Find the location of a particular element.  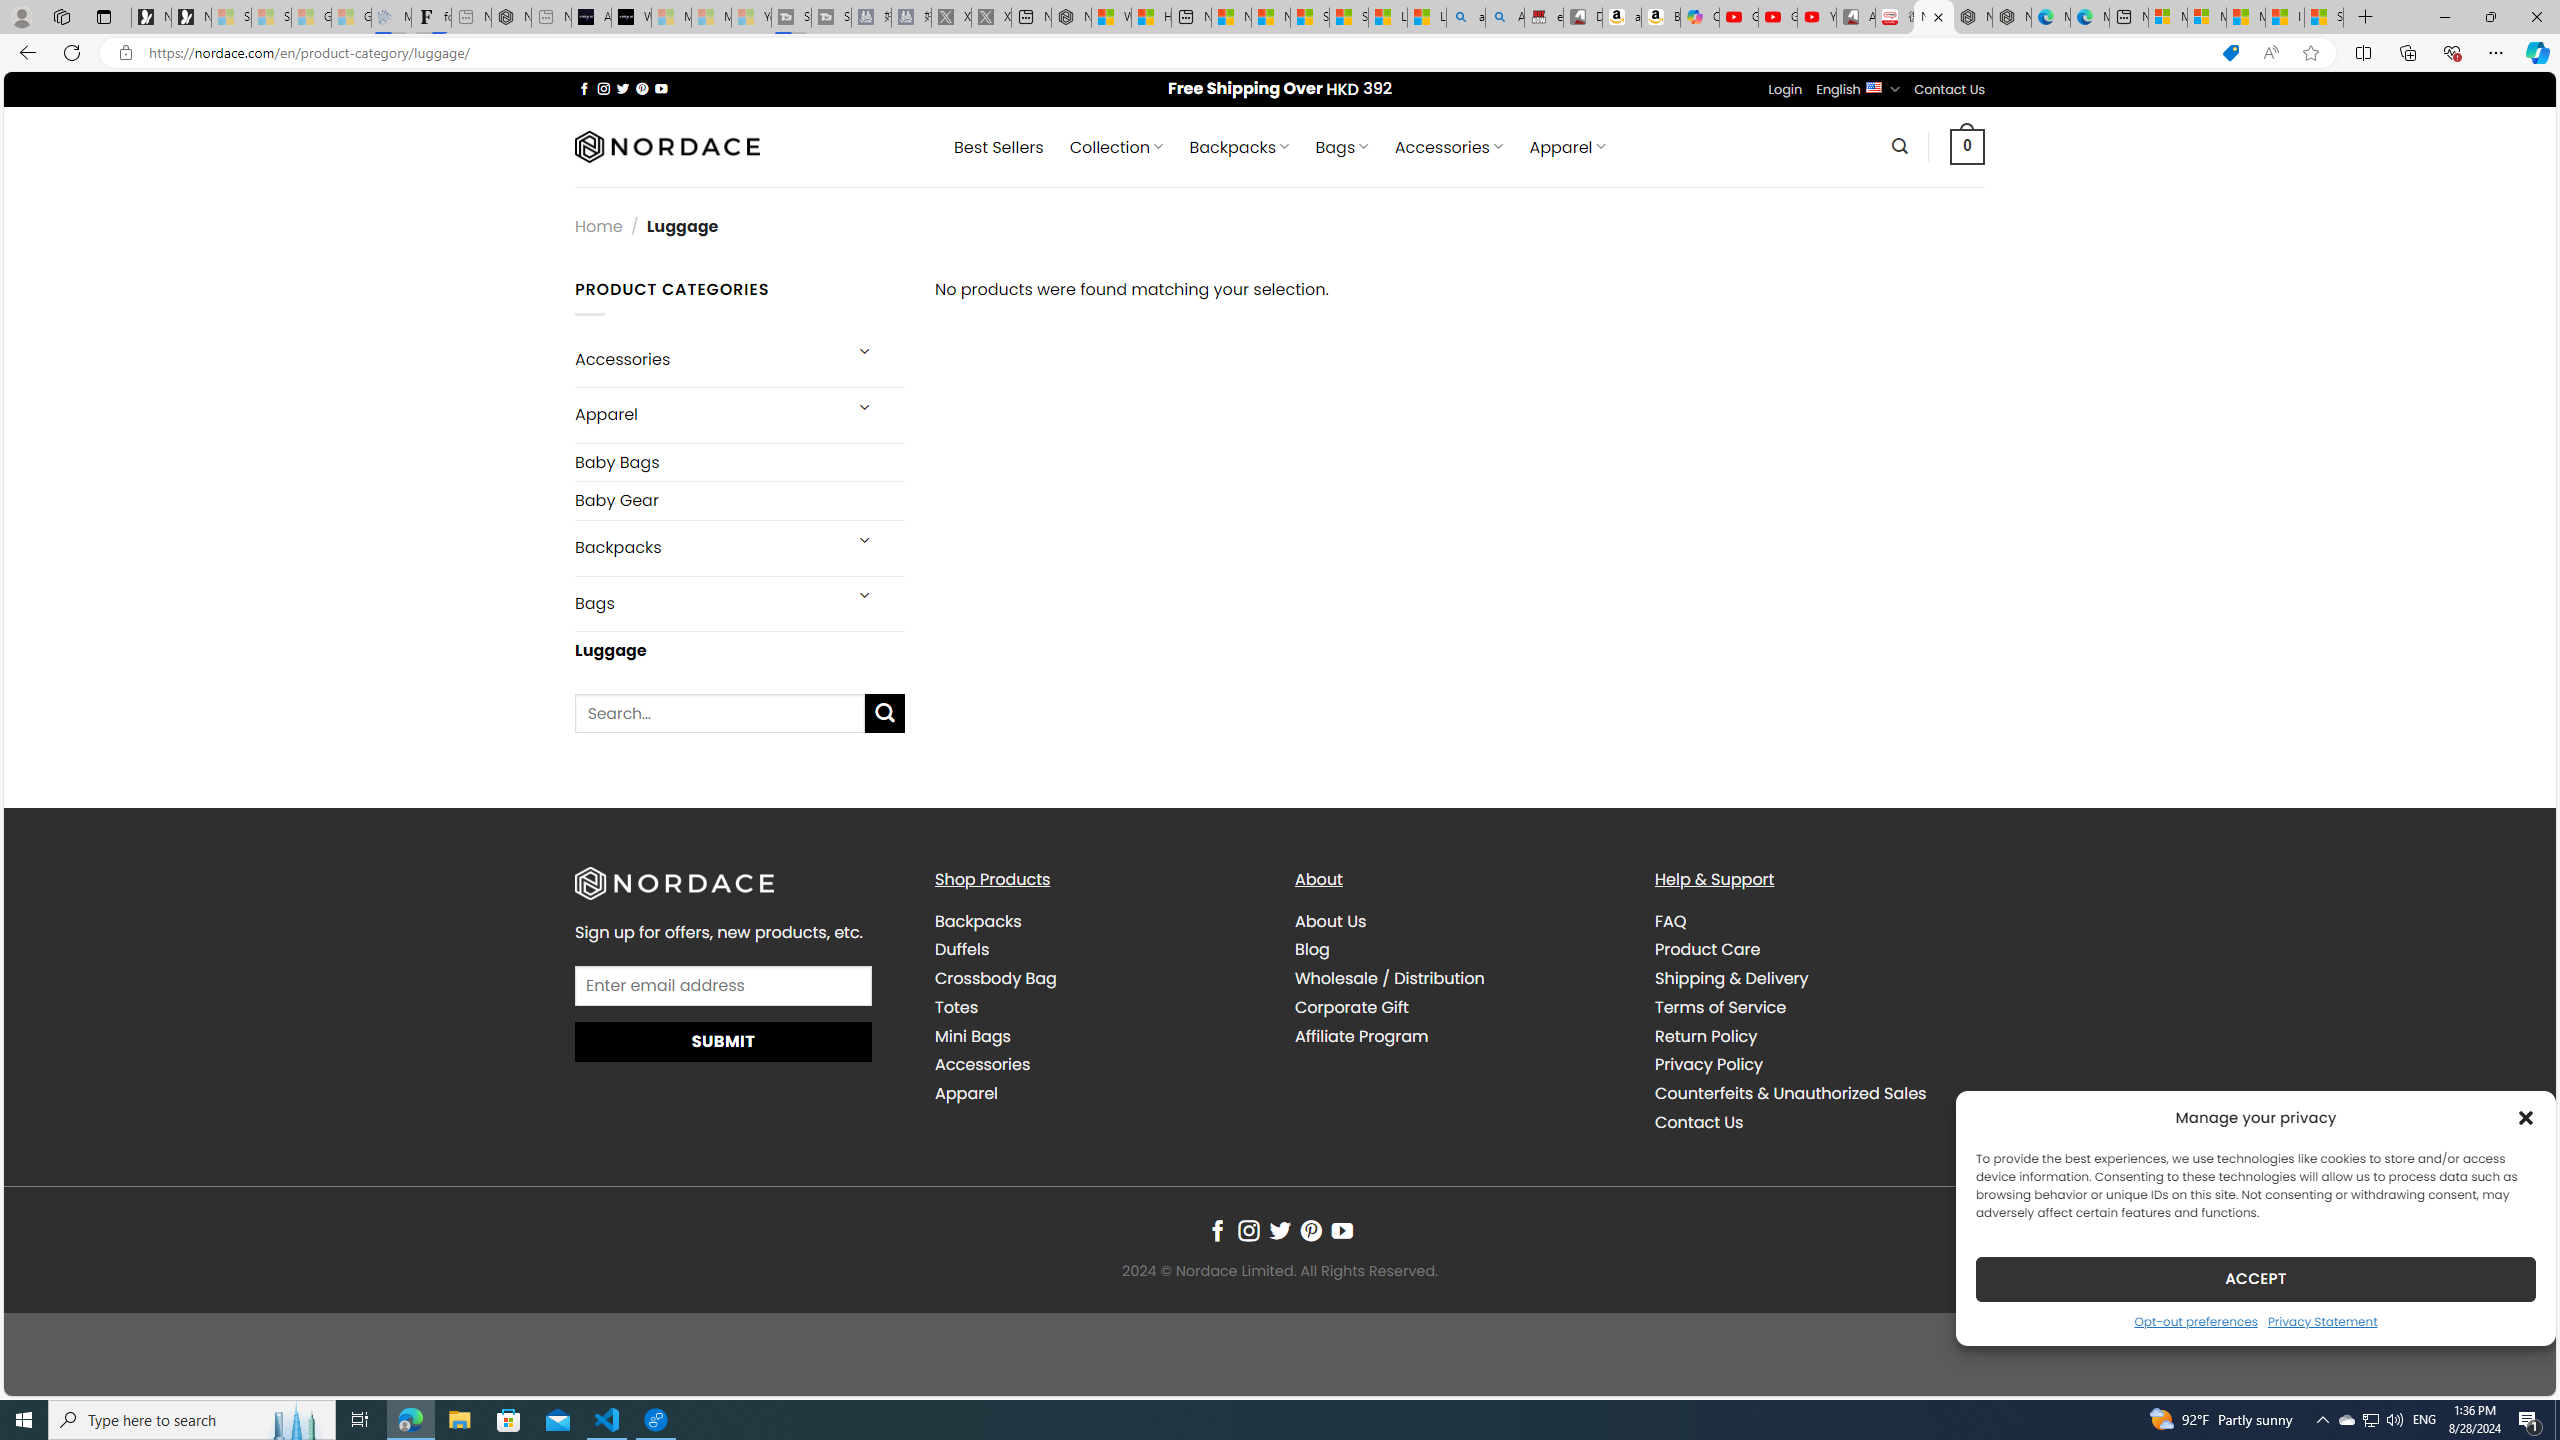

Corporate Gift is located at coordinates (1460, 1006).